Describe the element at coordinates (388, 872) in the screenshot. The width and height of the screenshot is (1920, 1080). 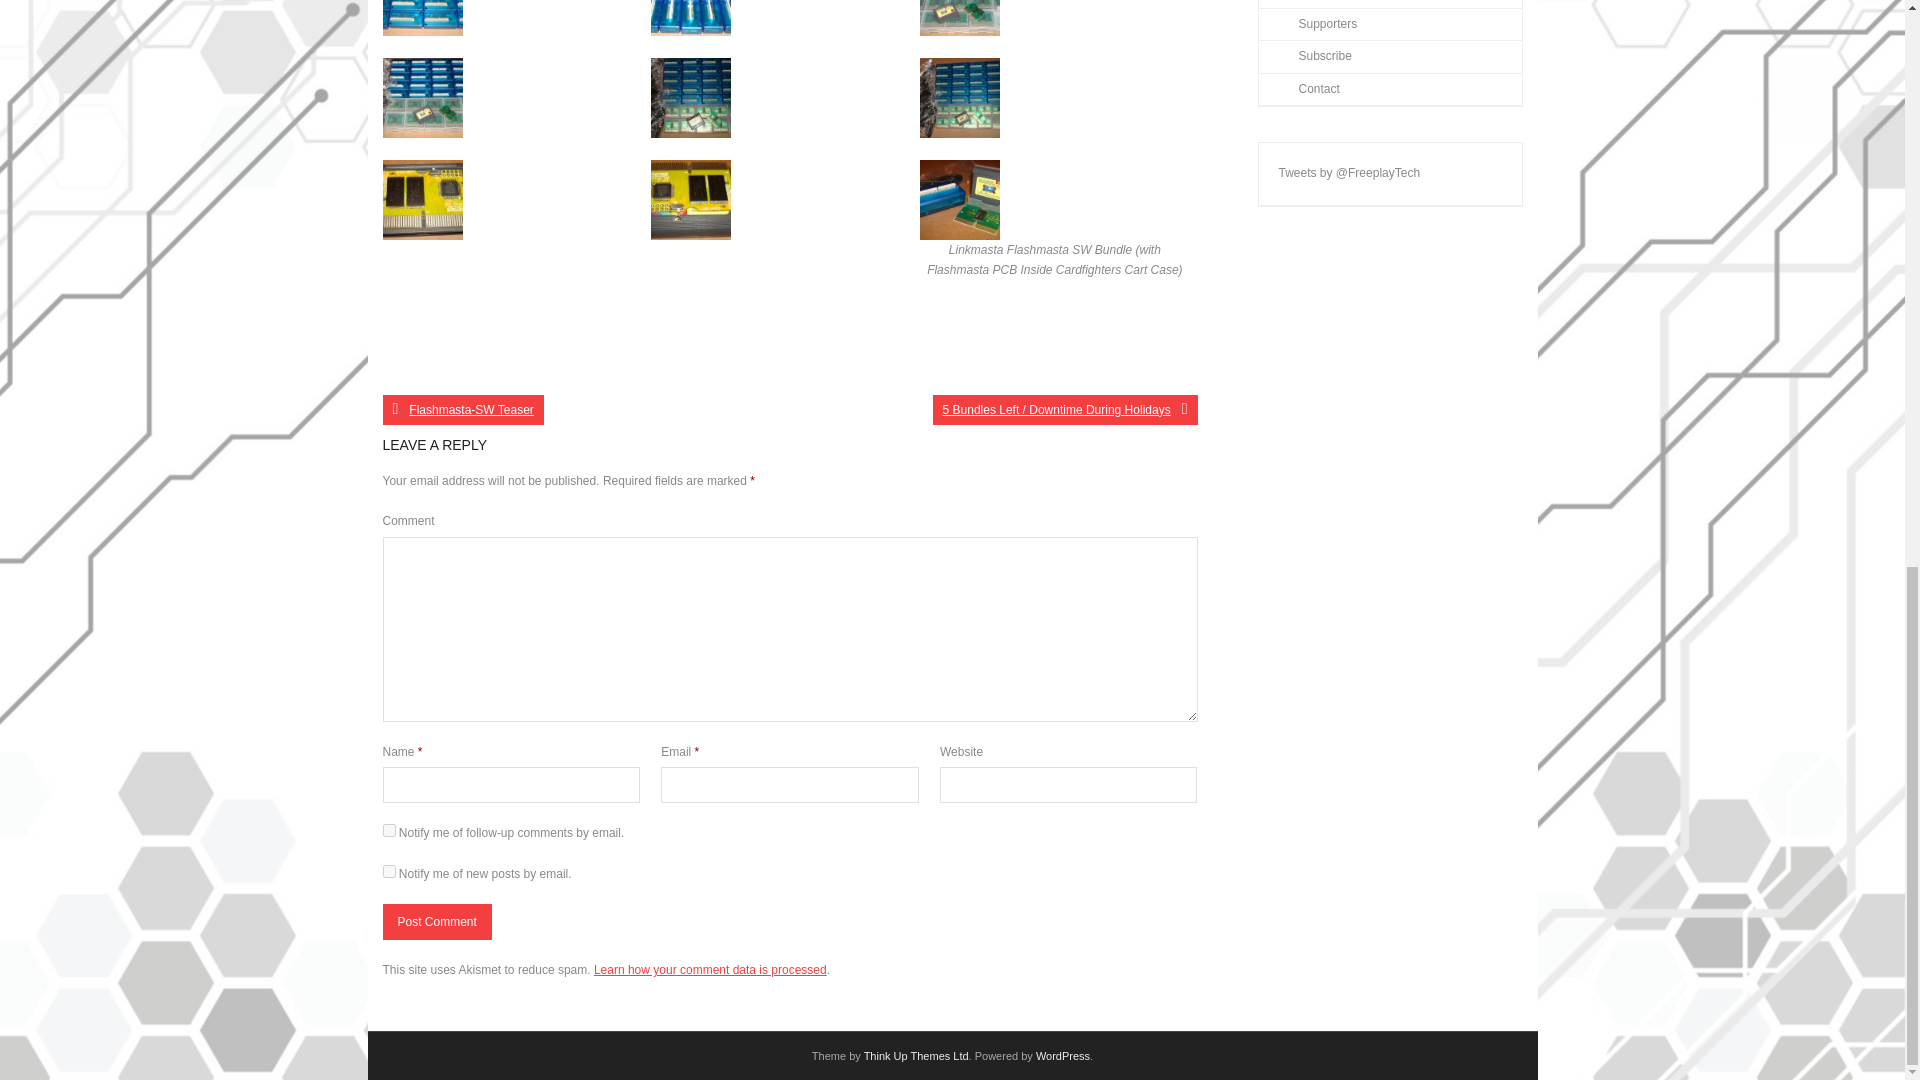
I see `subscribe` at that location.